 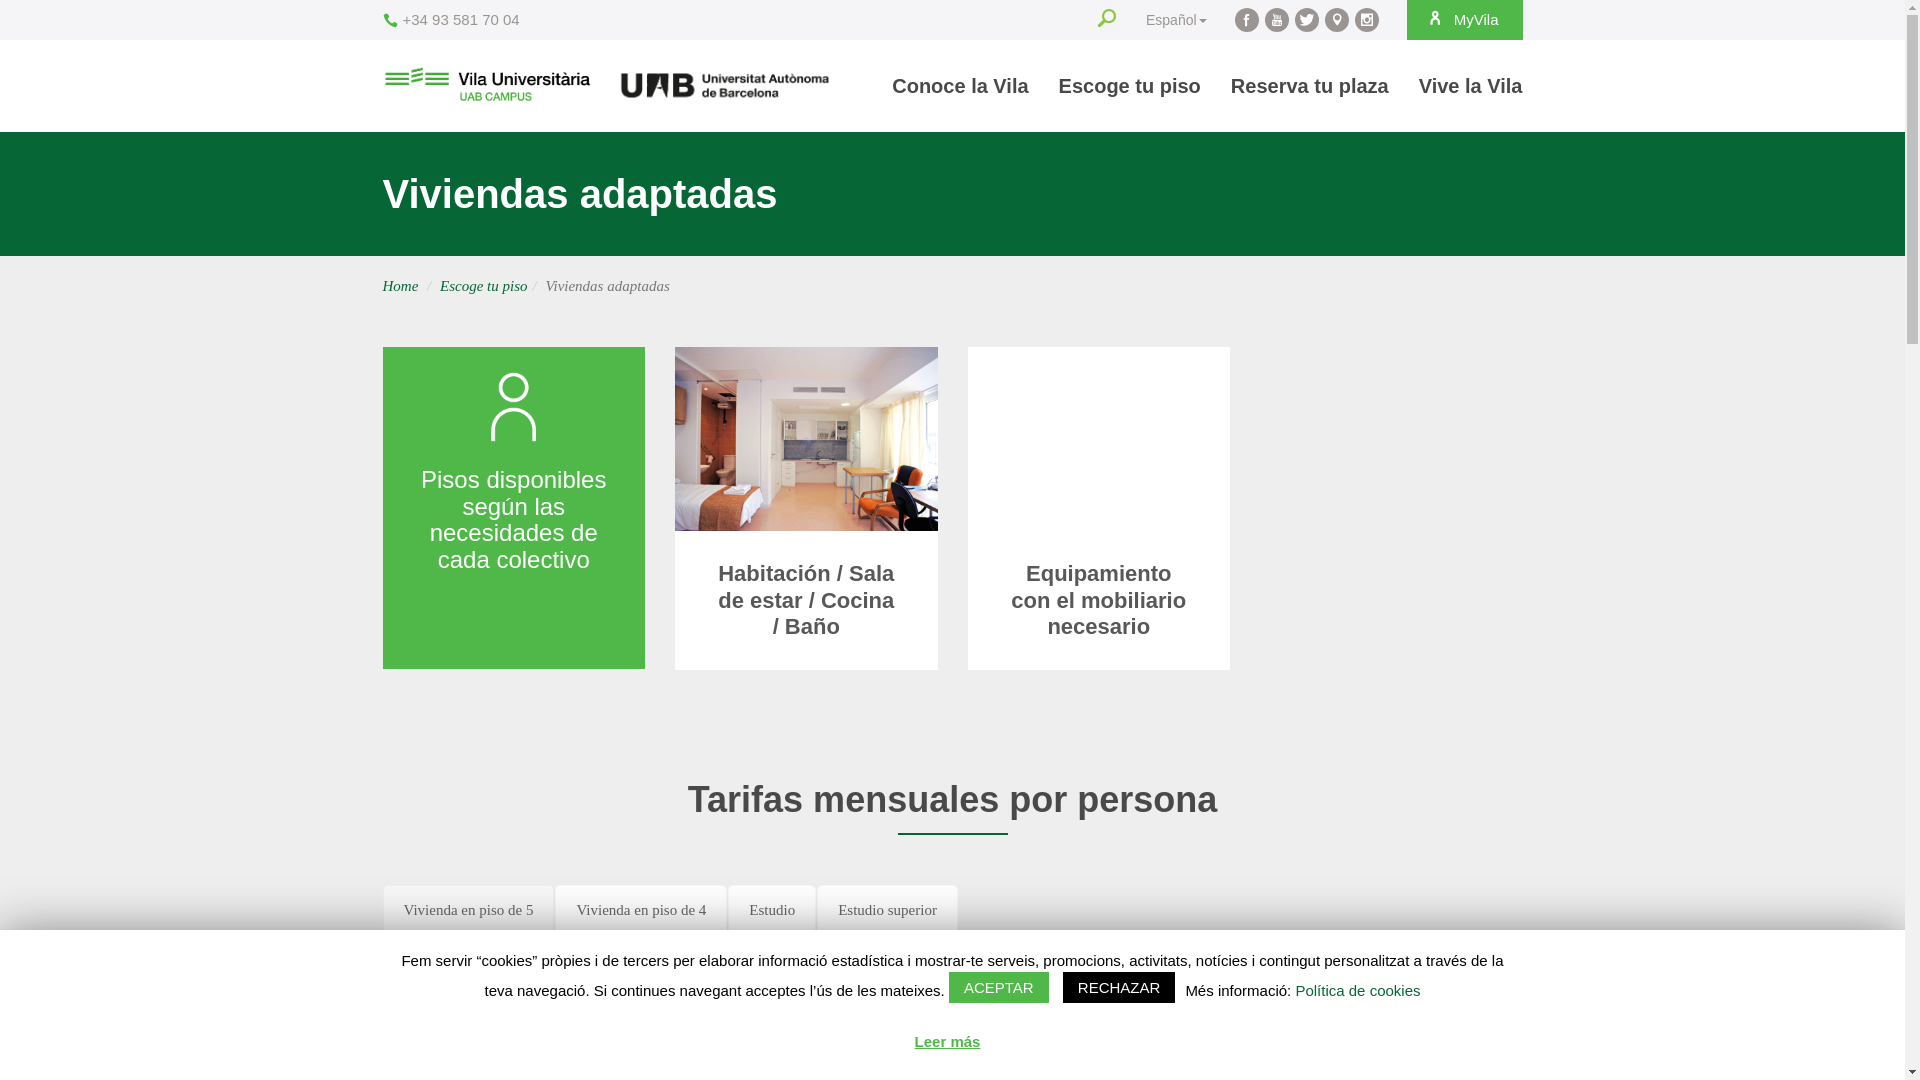 I want to click on YouTube @es, so click(x=1277, y=20).